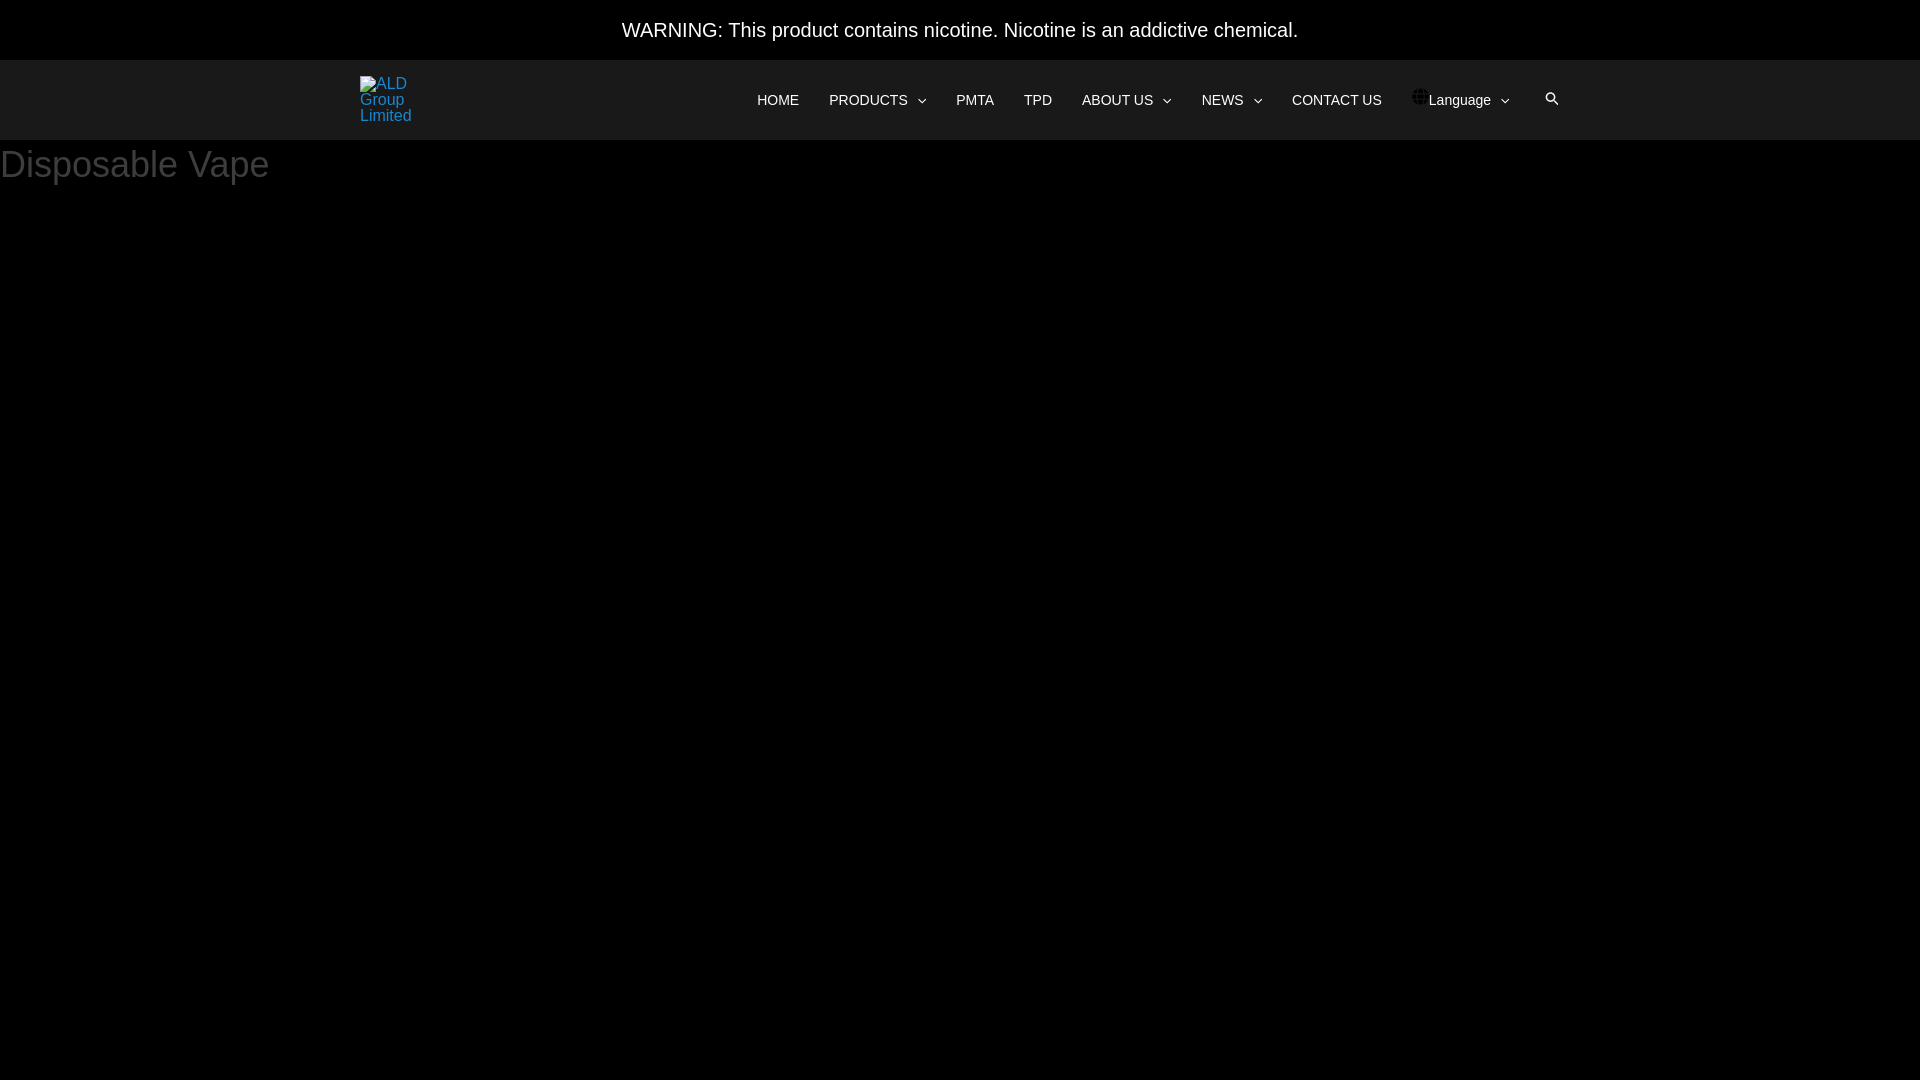 The height and width of the screenshot is (1080, 1920). What do you see at coordinates (1126, 100) in the screenshot?
I see `ABOUT US` at bounding box center [1126, 100].